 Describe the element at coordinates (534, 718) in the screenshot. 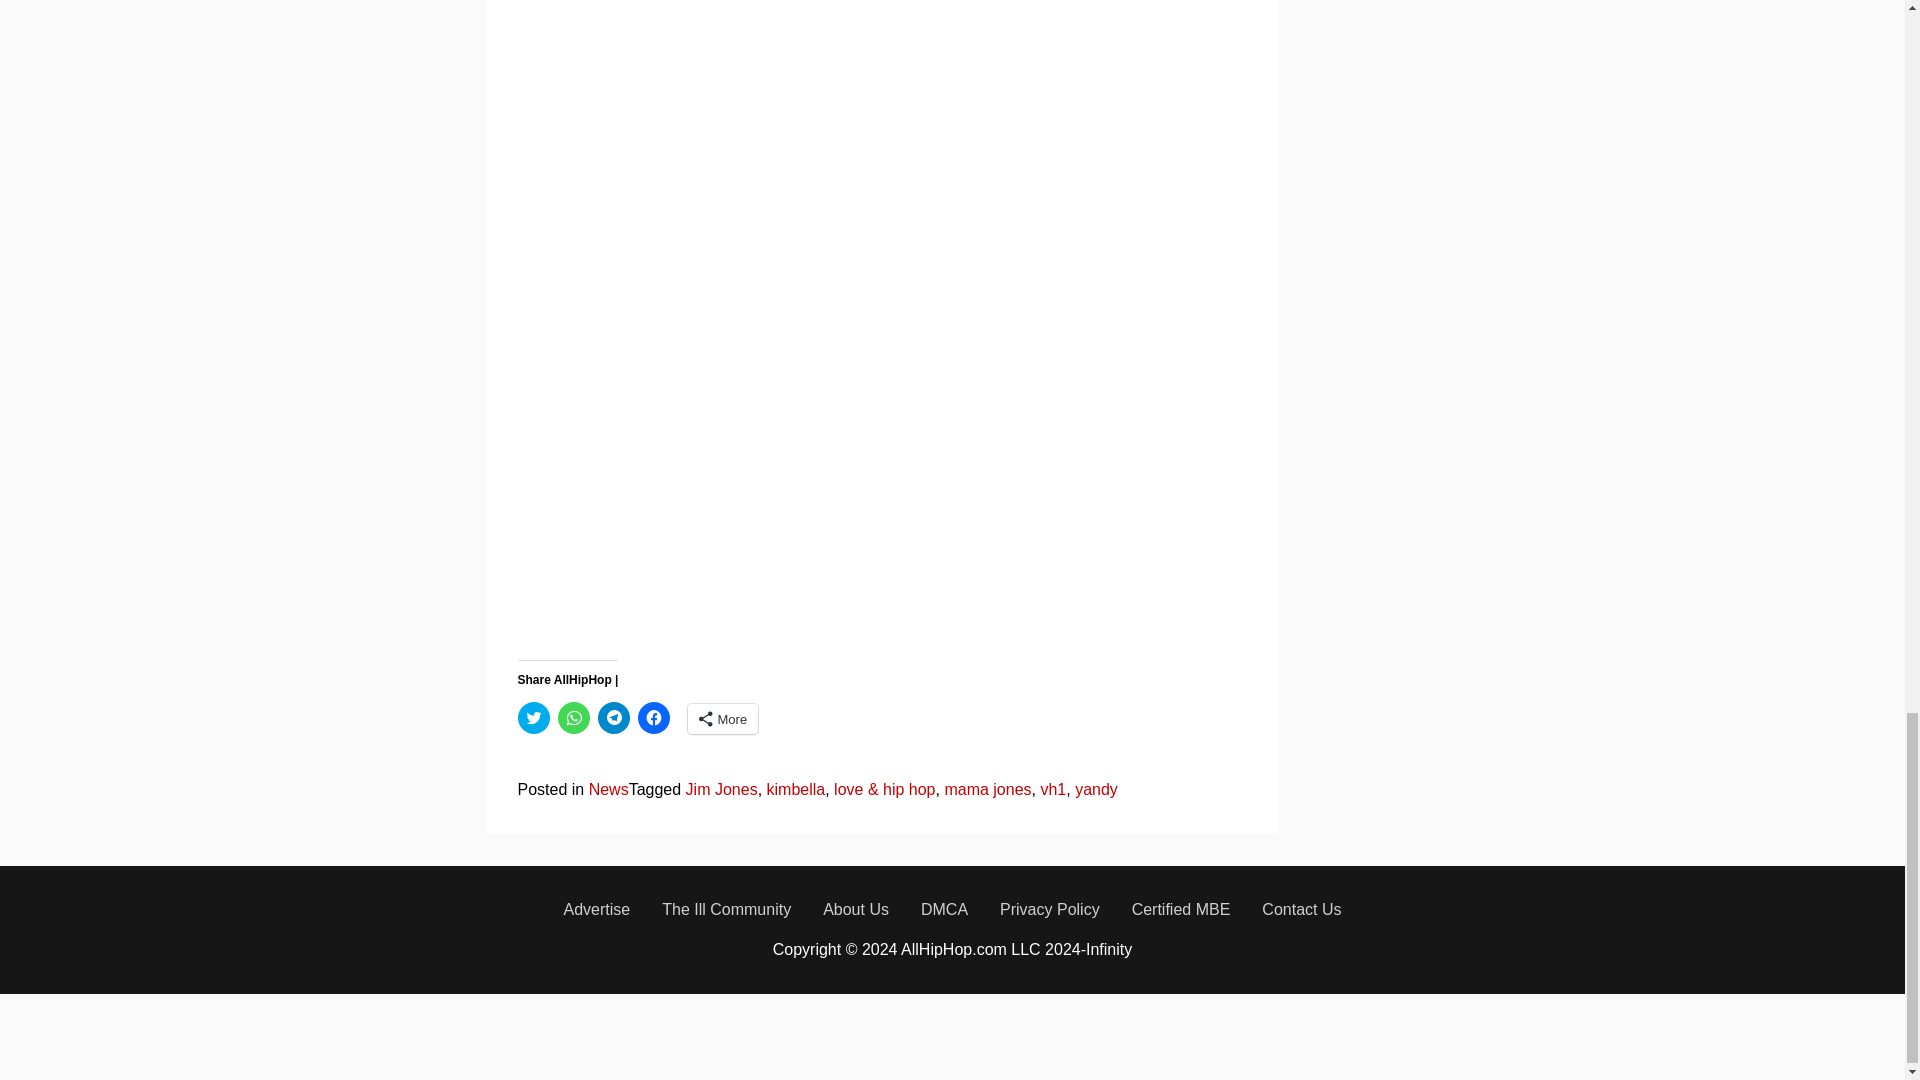

I see `Click to share on Twitter` at that location.